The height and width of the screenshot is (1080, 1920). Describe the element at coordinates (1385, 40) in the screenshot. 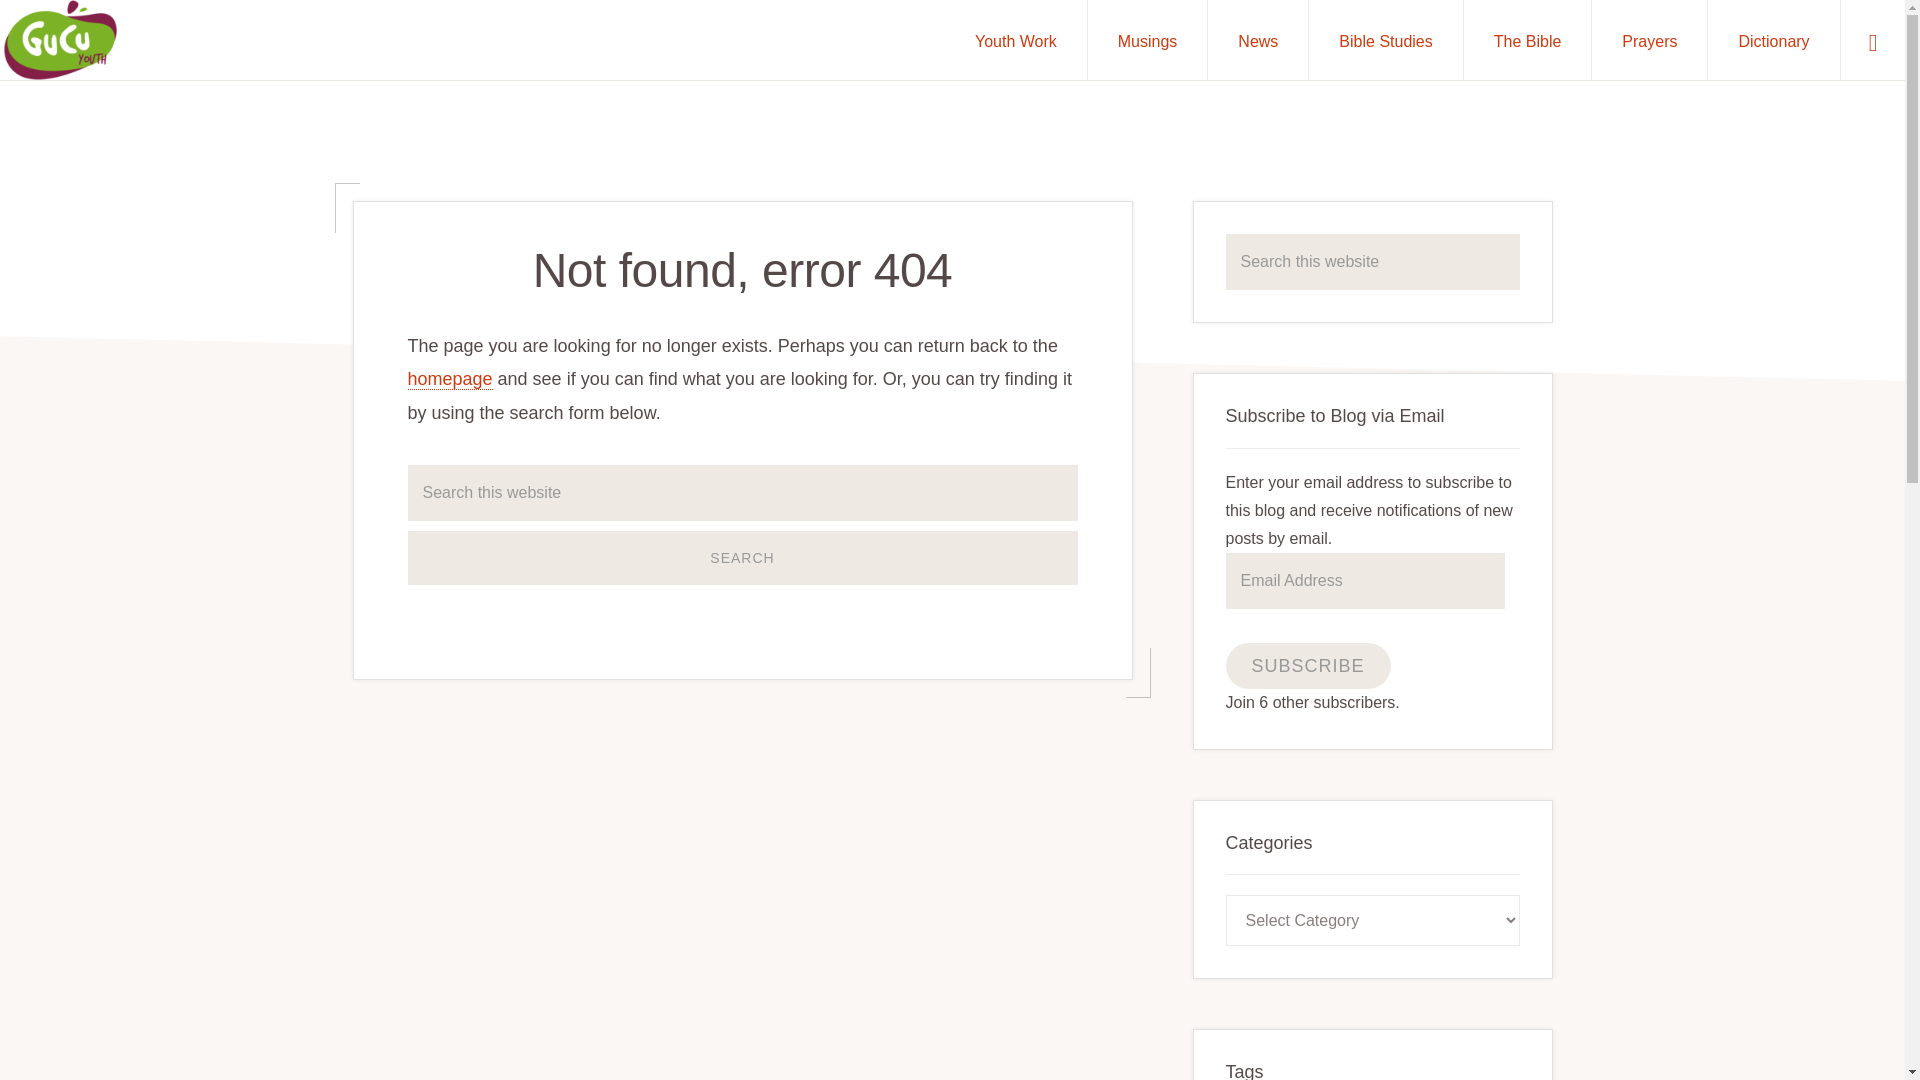

I see `Bible Studies` at that location.